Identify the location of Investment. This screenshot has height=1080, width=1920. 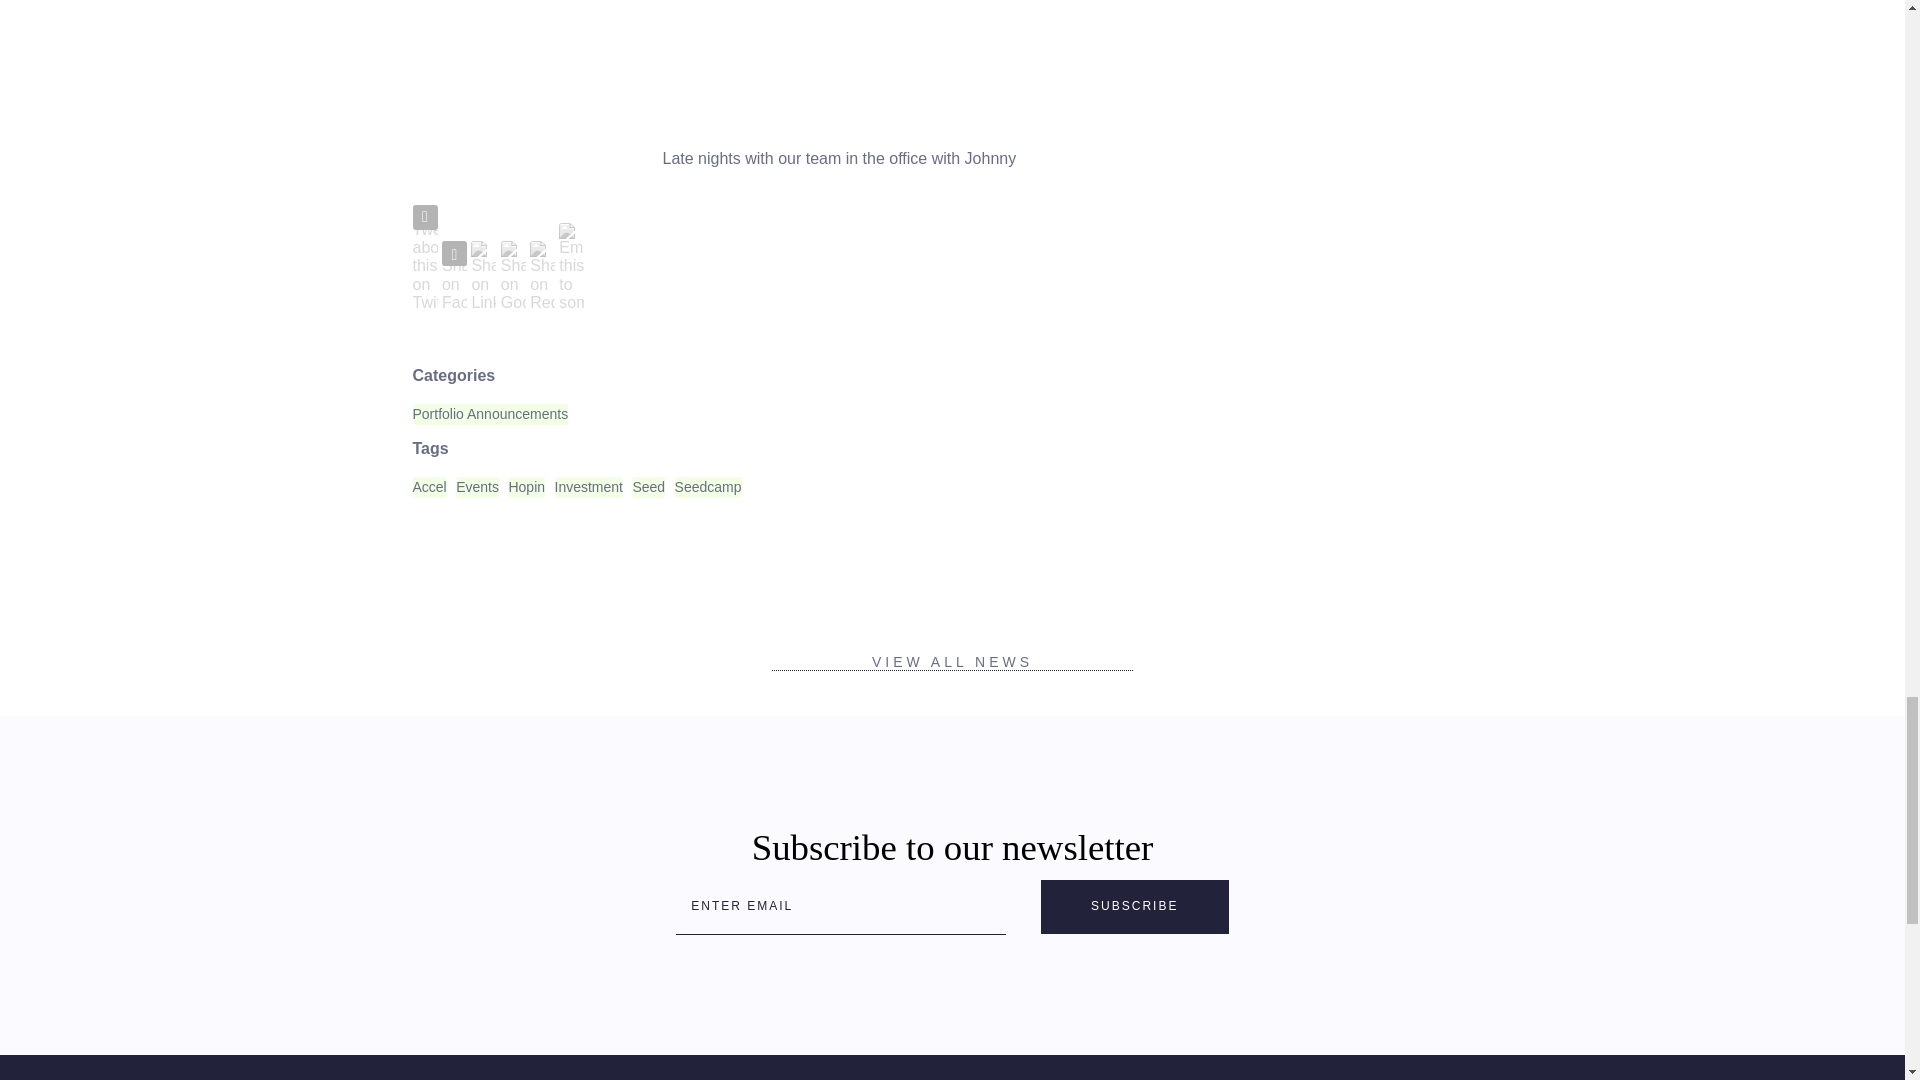
(588, 487).